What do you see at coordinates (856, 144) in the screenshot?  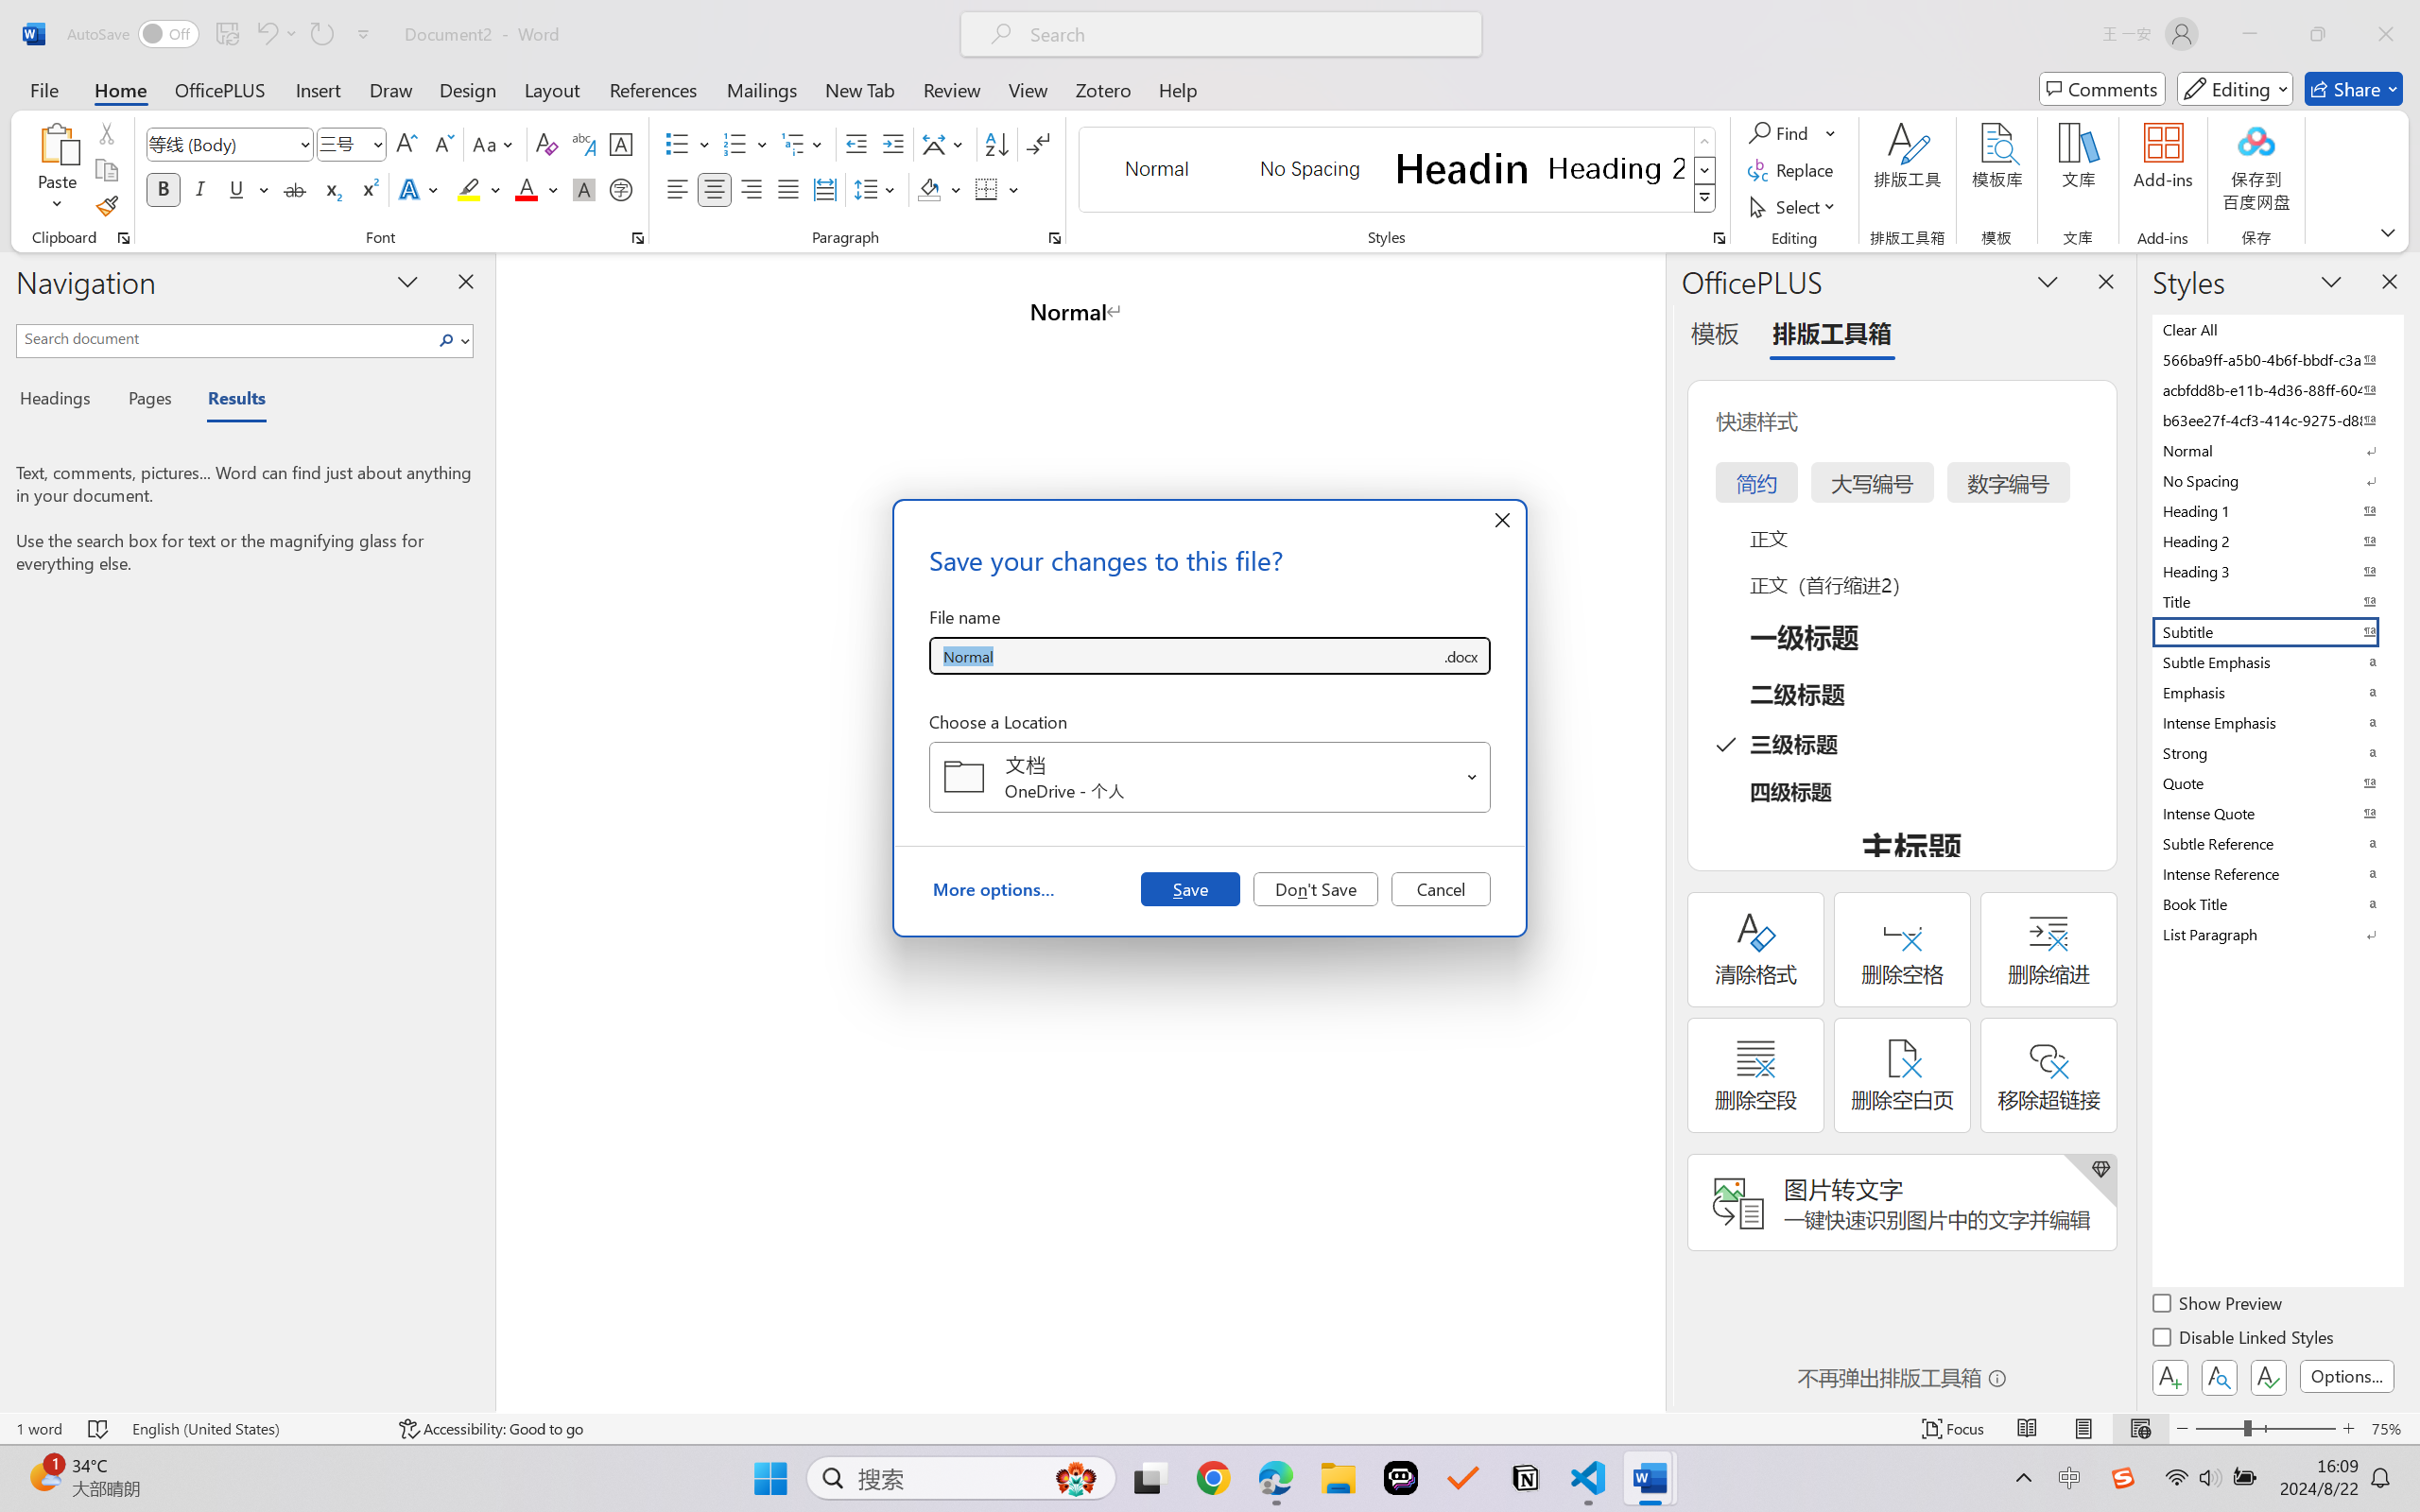 I see `Decrease Indent` at bounding box center [856, 144].